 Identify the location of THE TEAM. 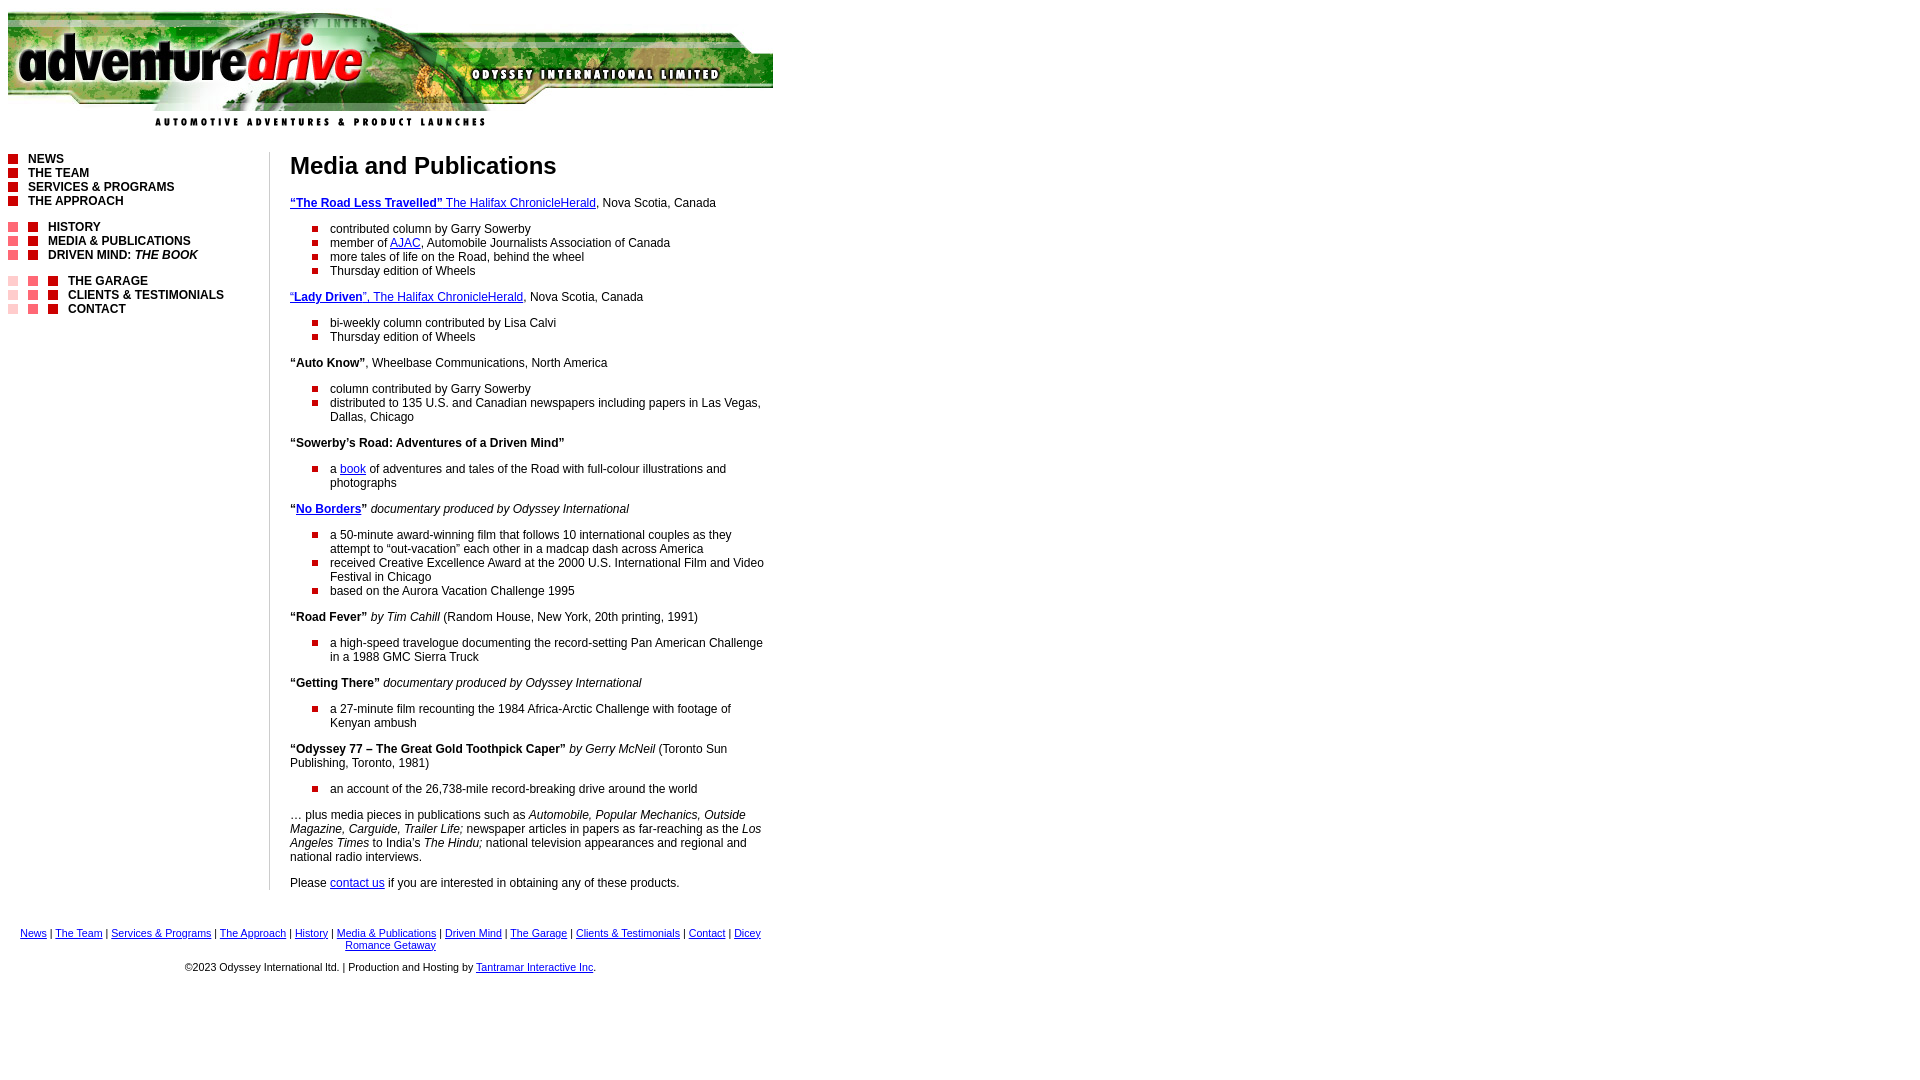
(58, 173).